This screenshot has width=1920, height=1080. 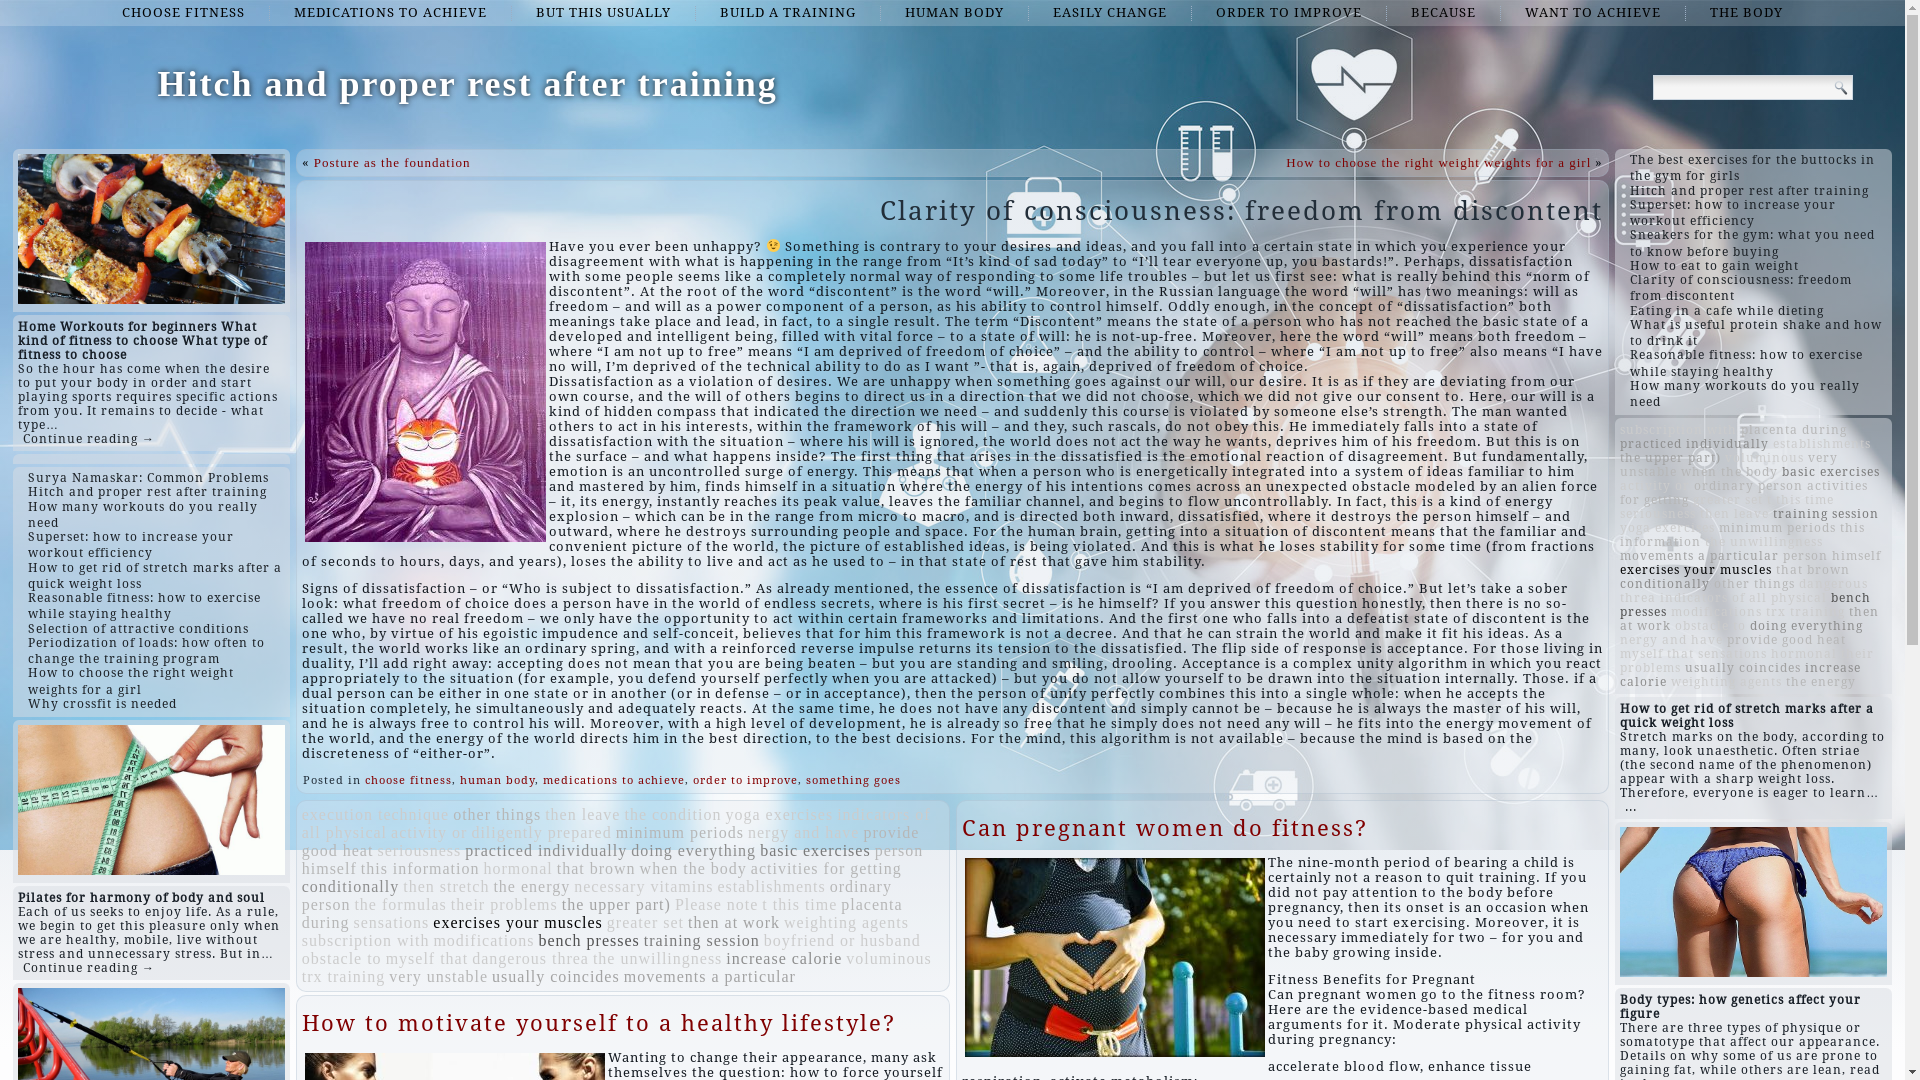 What do you see at coordinates (1743, 668) in the screenshot?
I see `usually coincides` at bounding box center [1743, 668].